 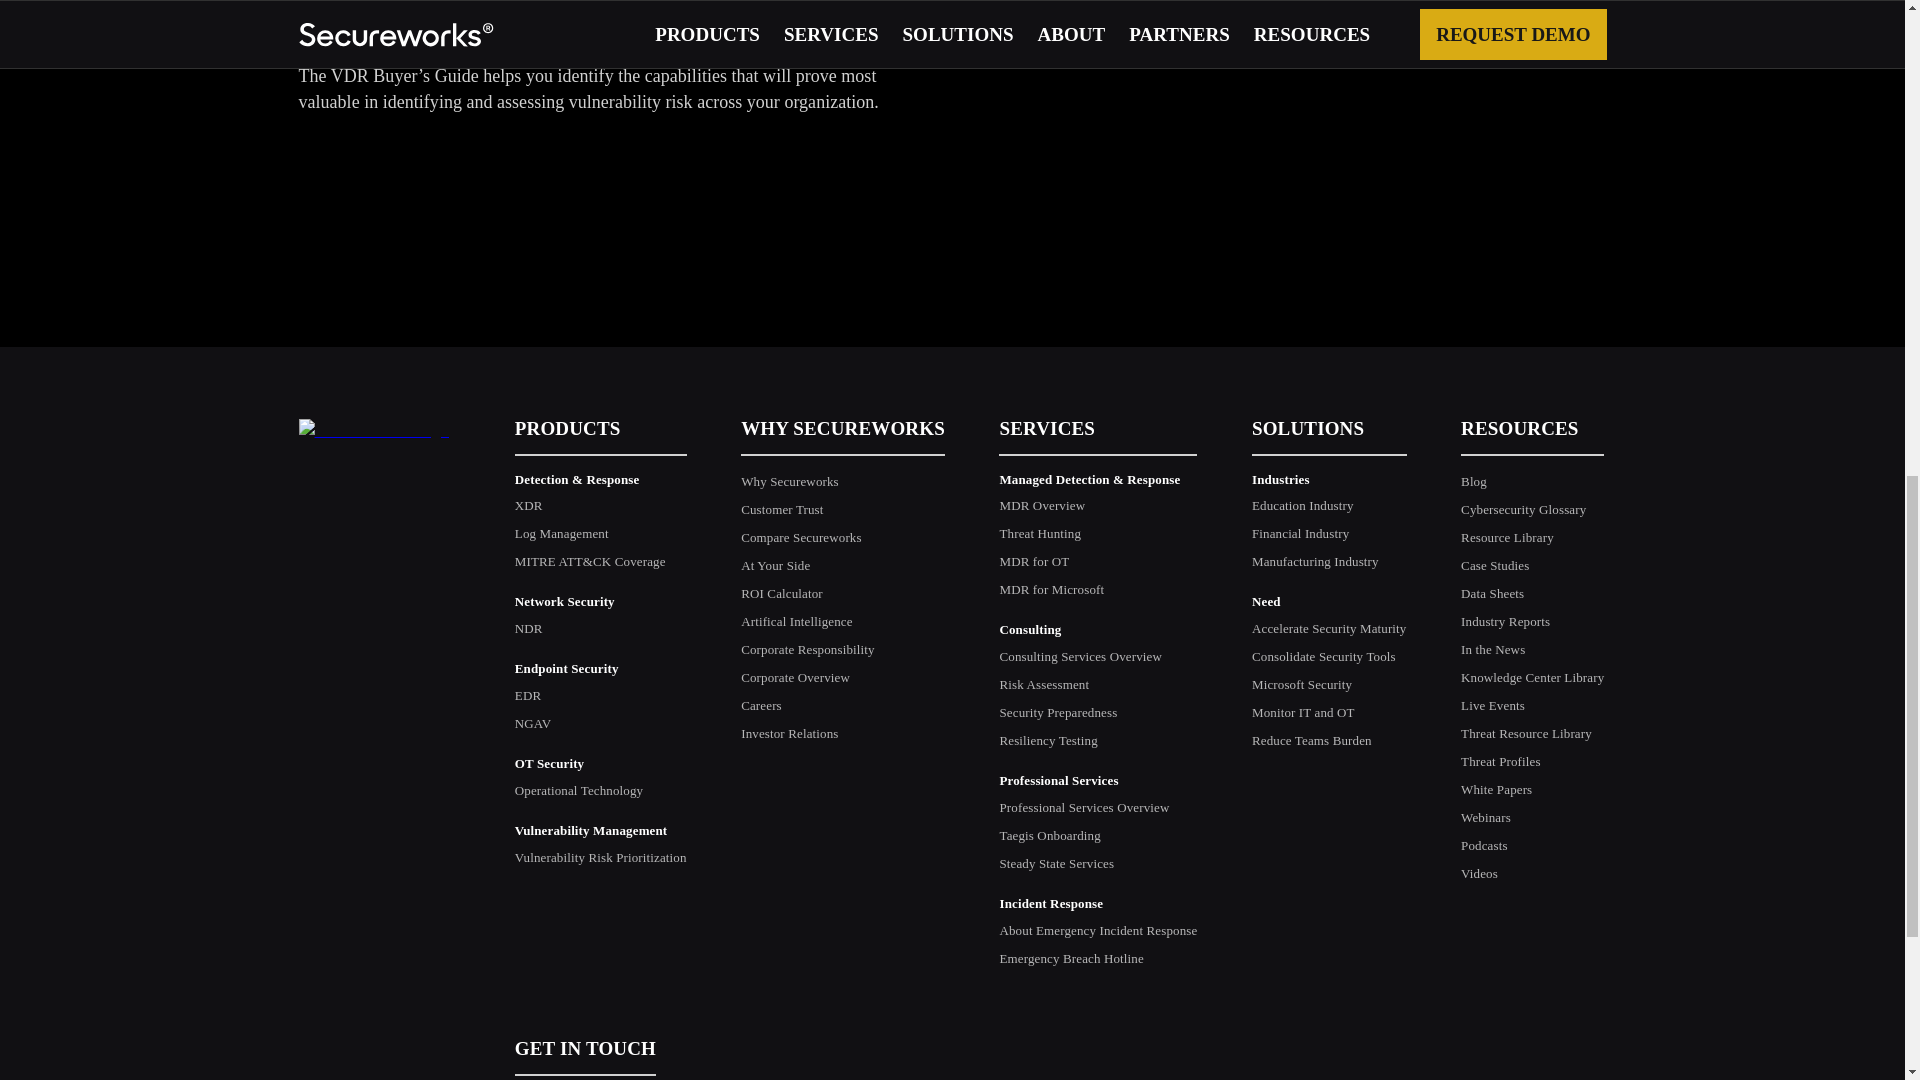 What do you see at coordinates (796, 621) in the screenshot?
I see `Artifical Intelligence` at bounding box center [796, 621].